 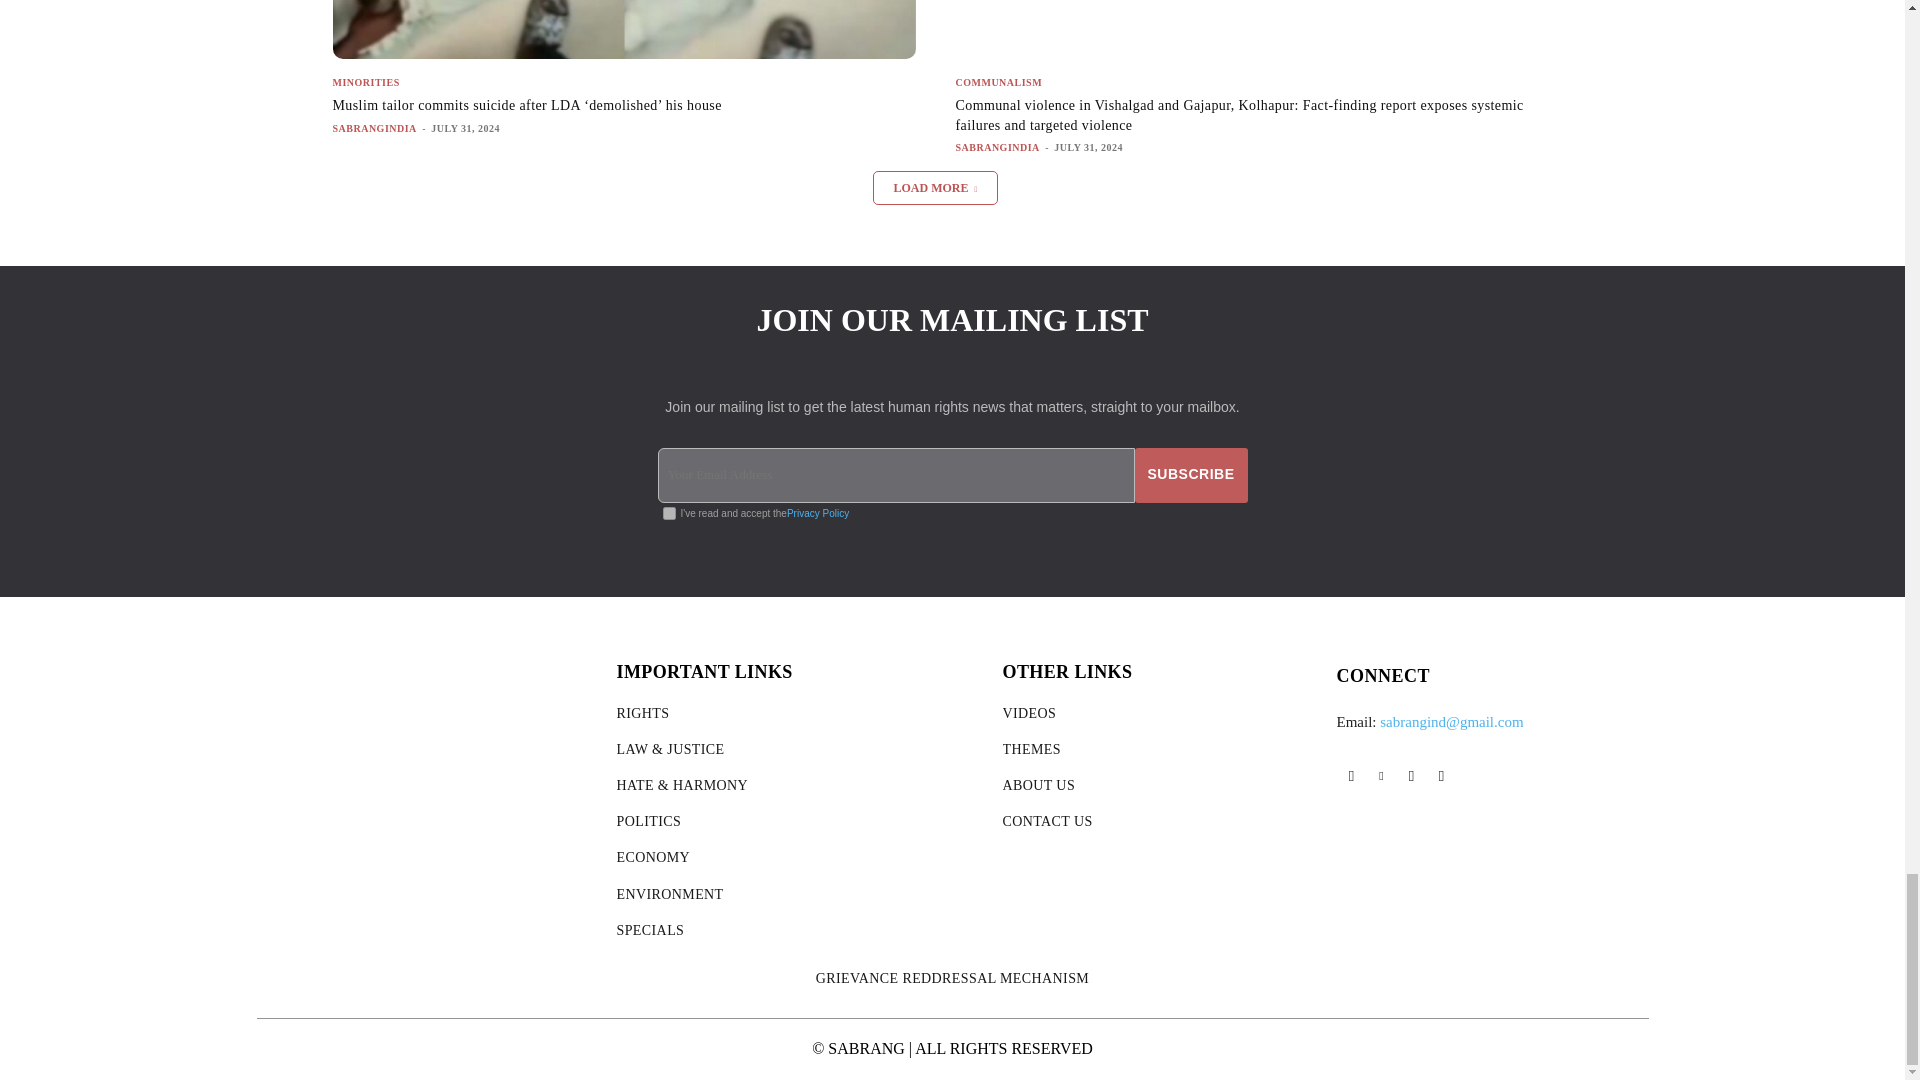 I want to click on Subscribe, so click(x=1191, y=476).